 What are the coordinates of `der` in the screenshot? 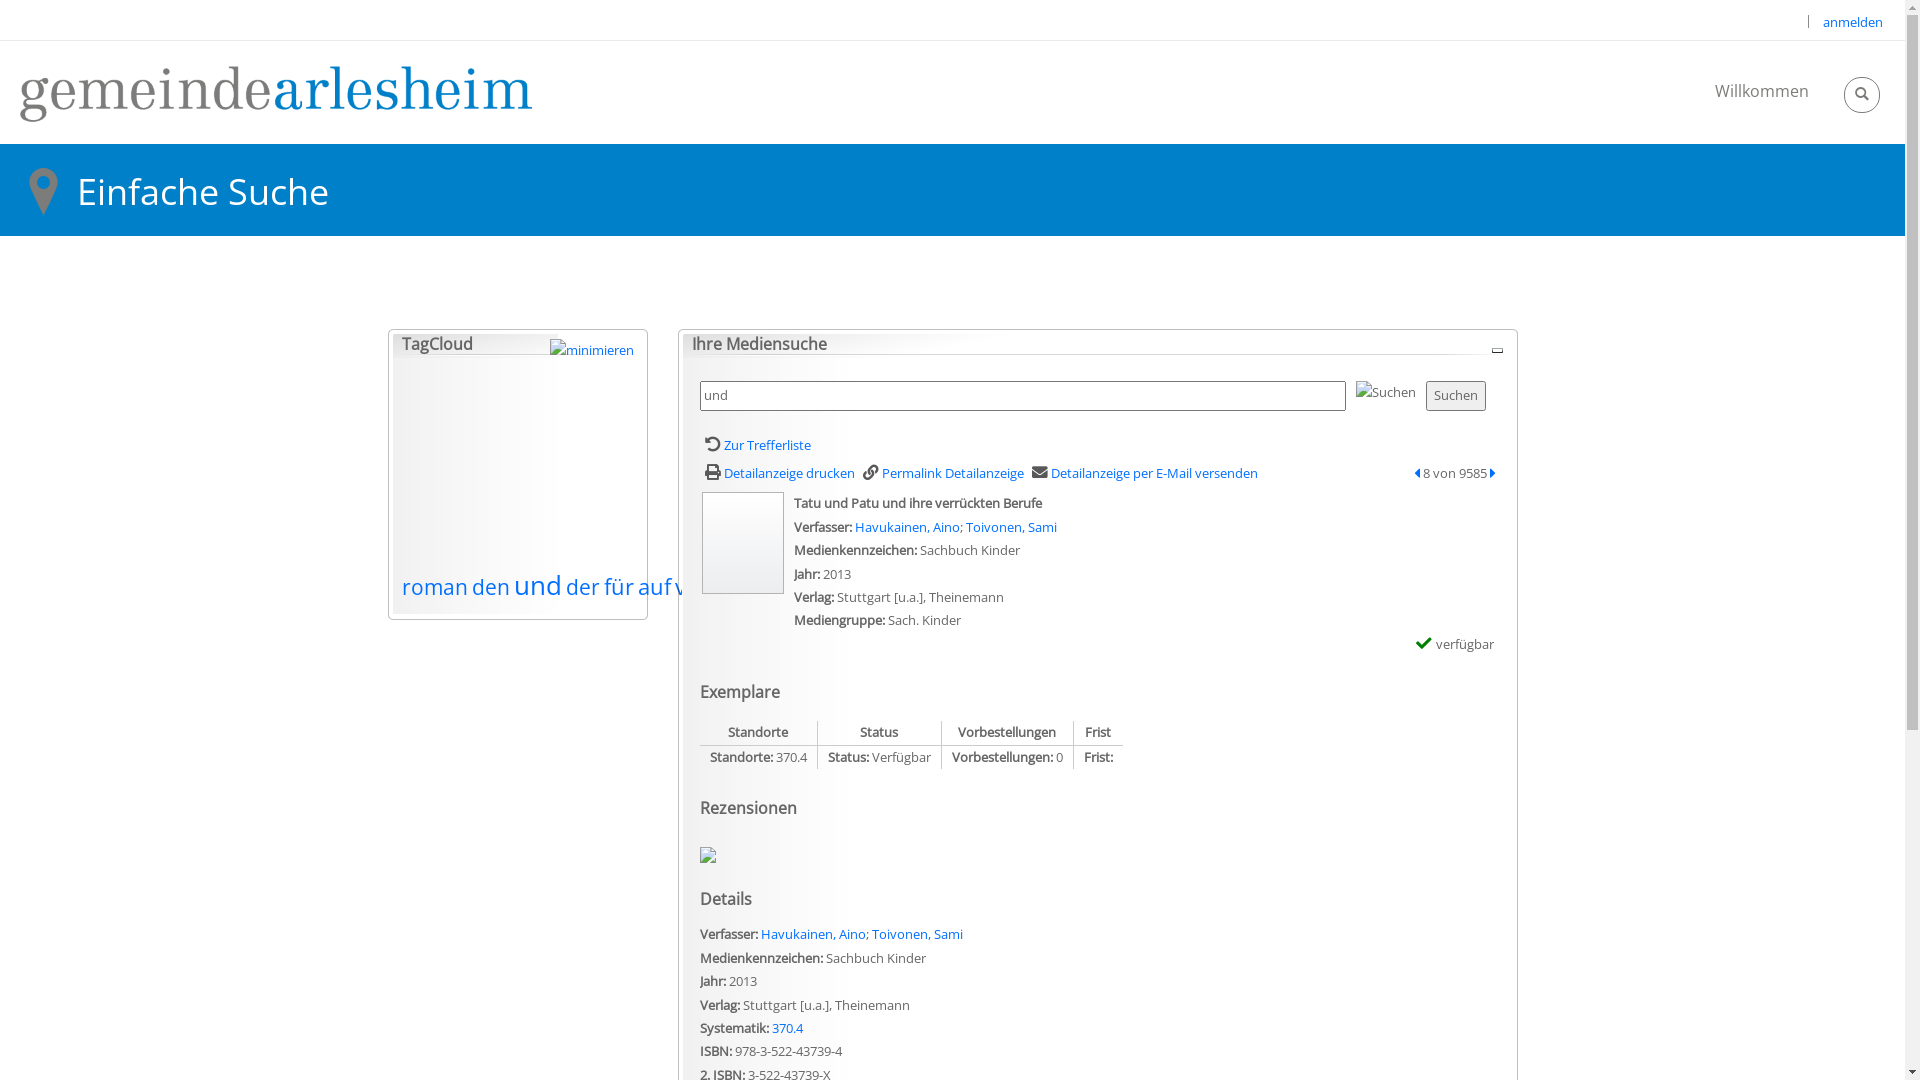 It's located at (583, 586).